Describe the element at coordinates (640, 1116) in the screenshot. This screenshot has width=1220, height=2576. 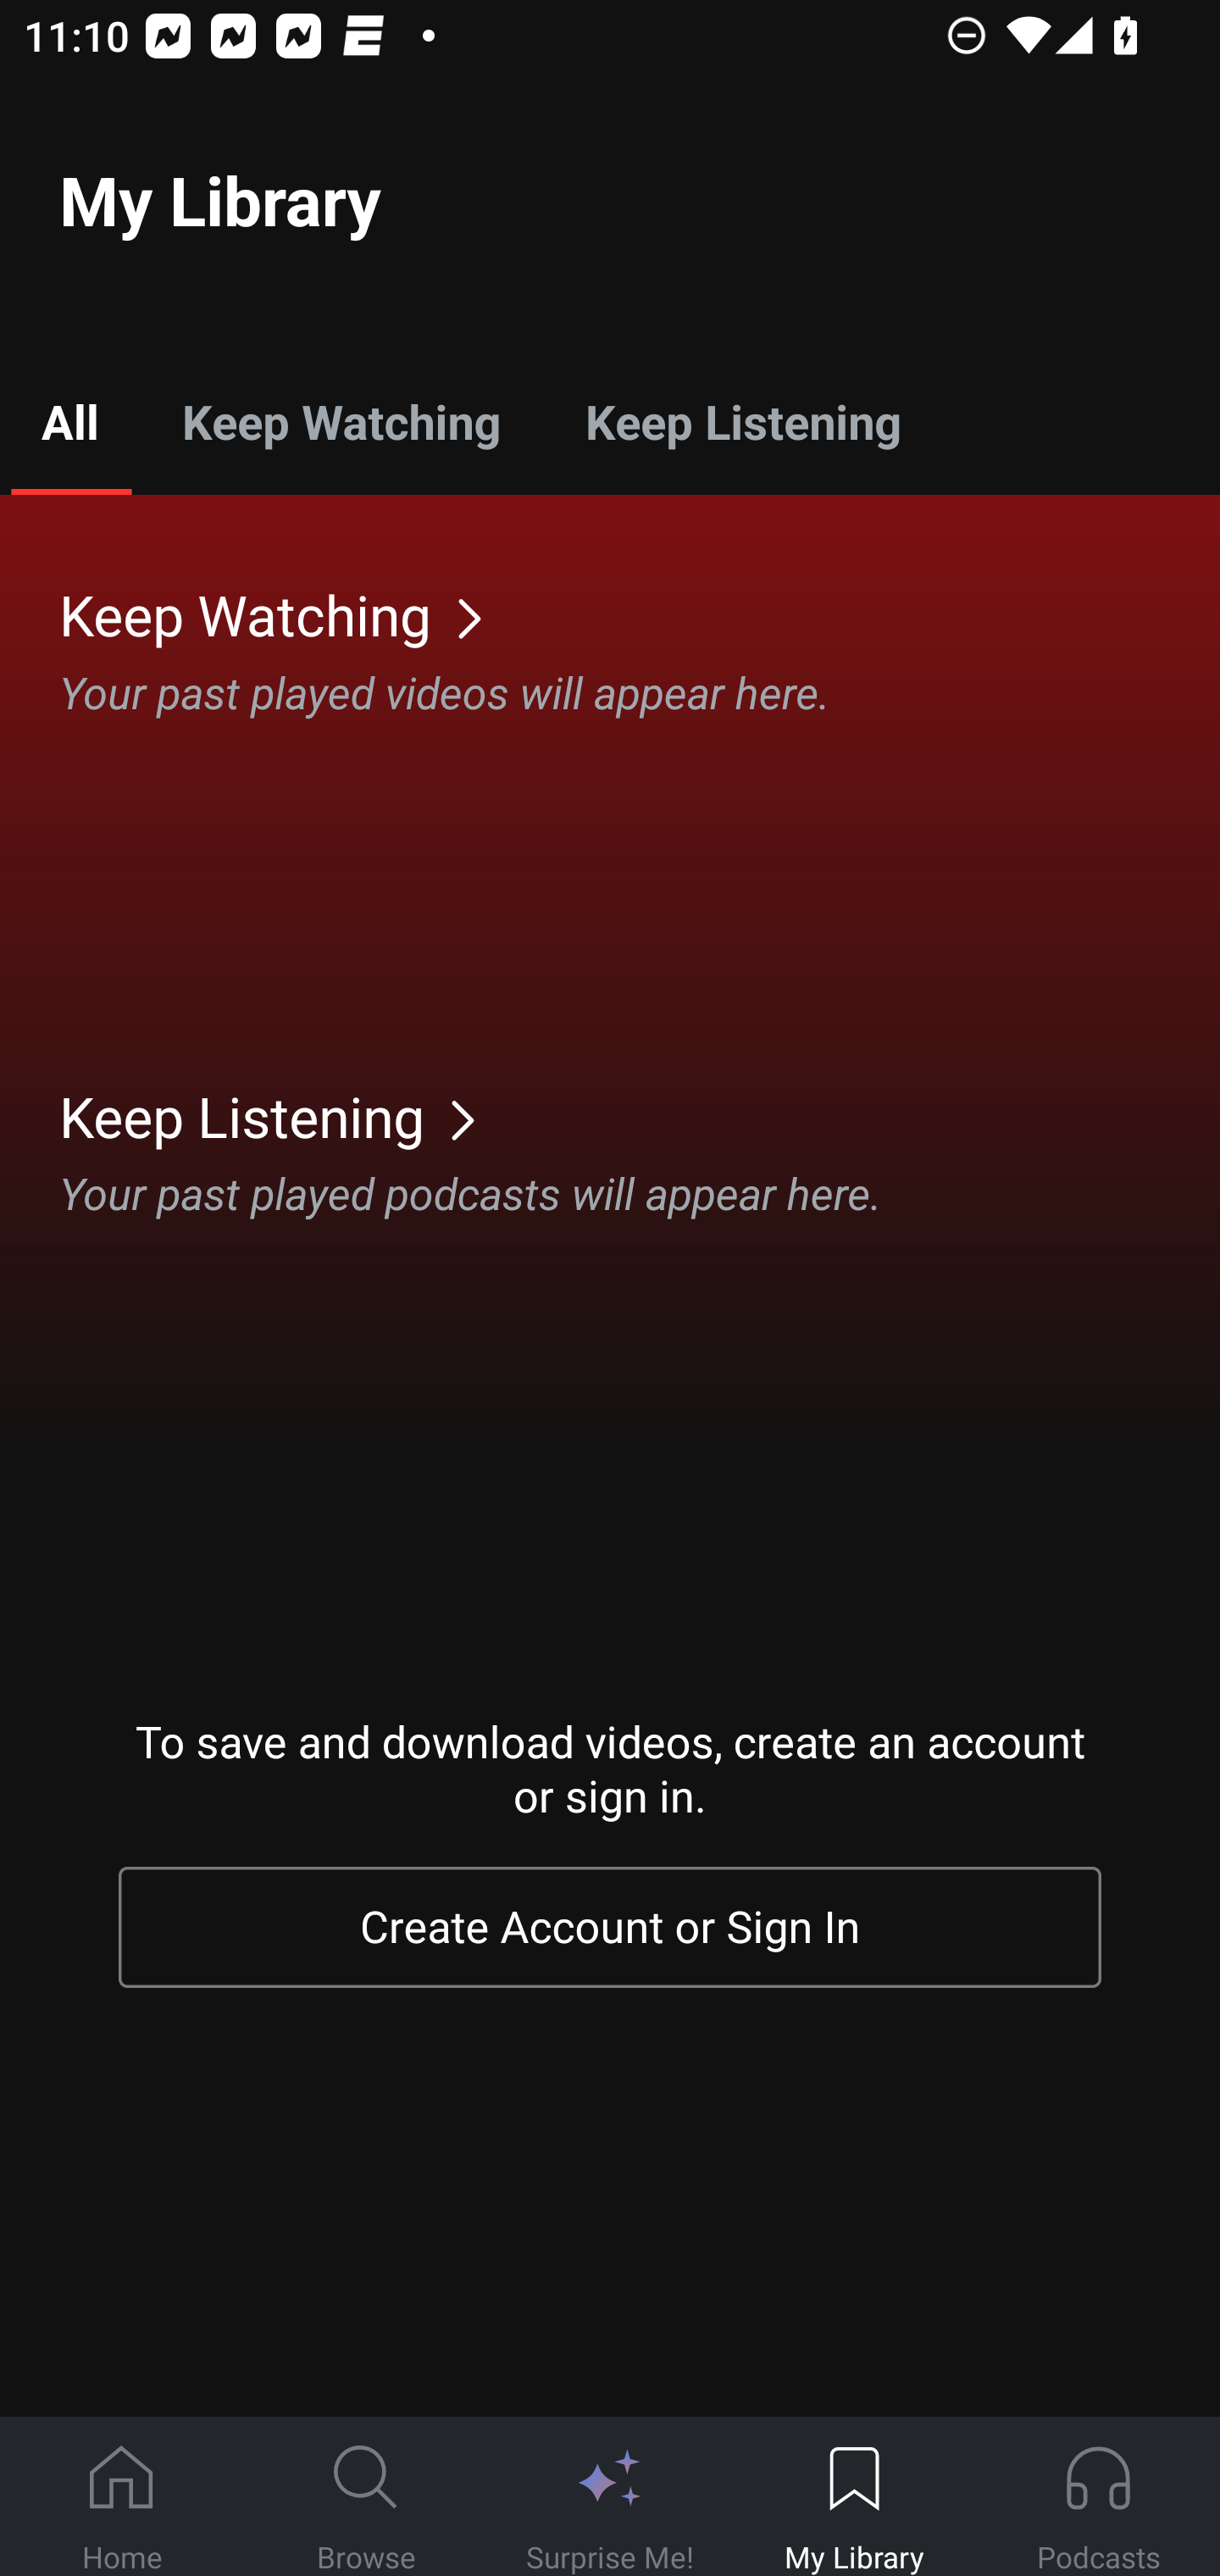
I see `Keep Listening` at that location.